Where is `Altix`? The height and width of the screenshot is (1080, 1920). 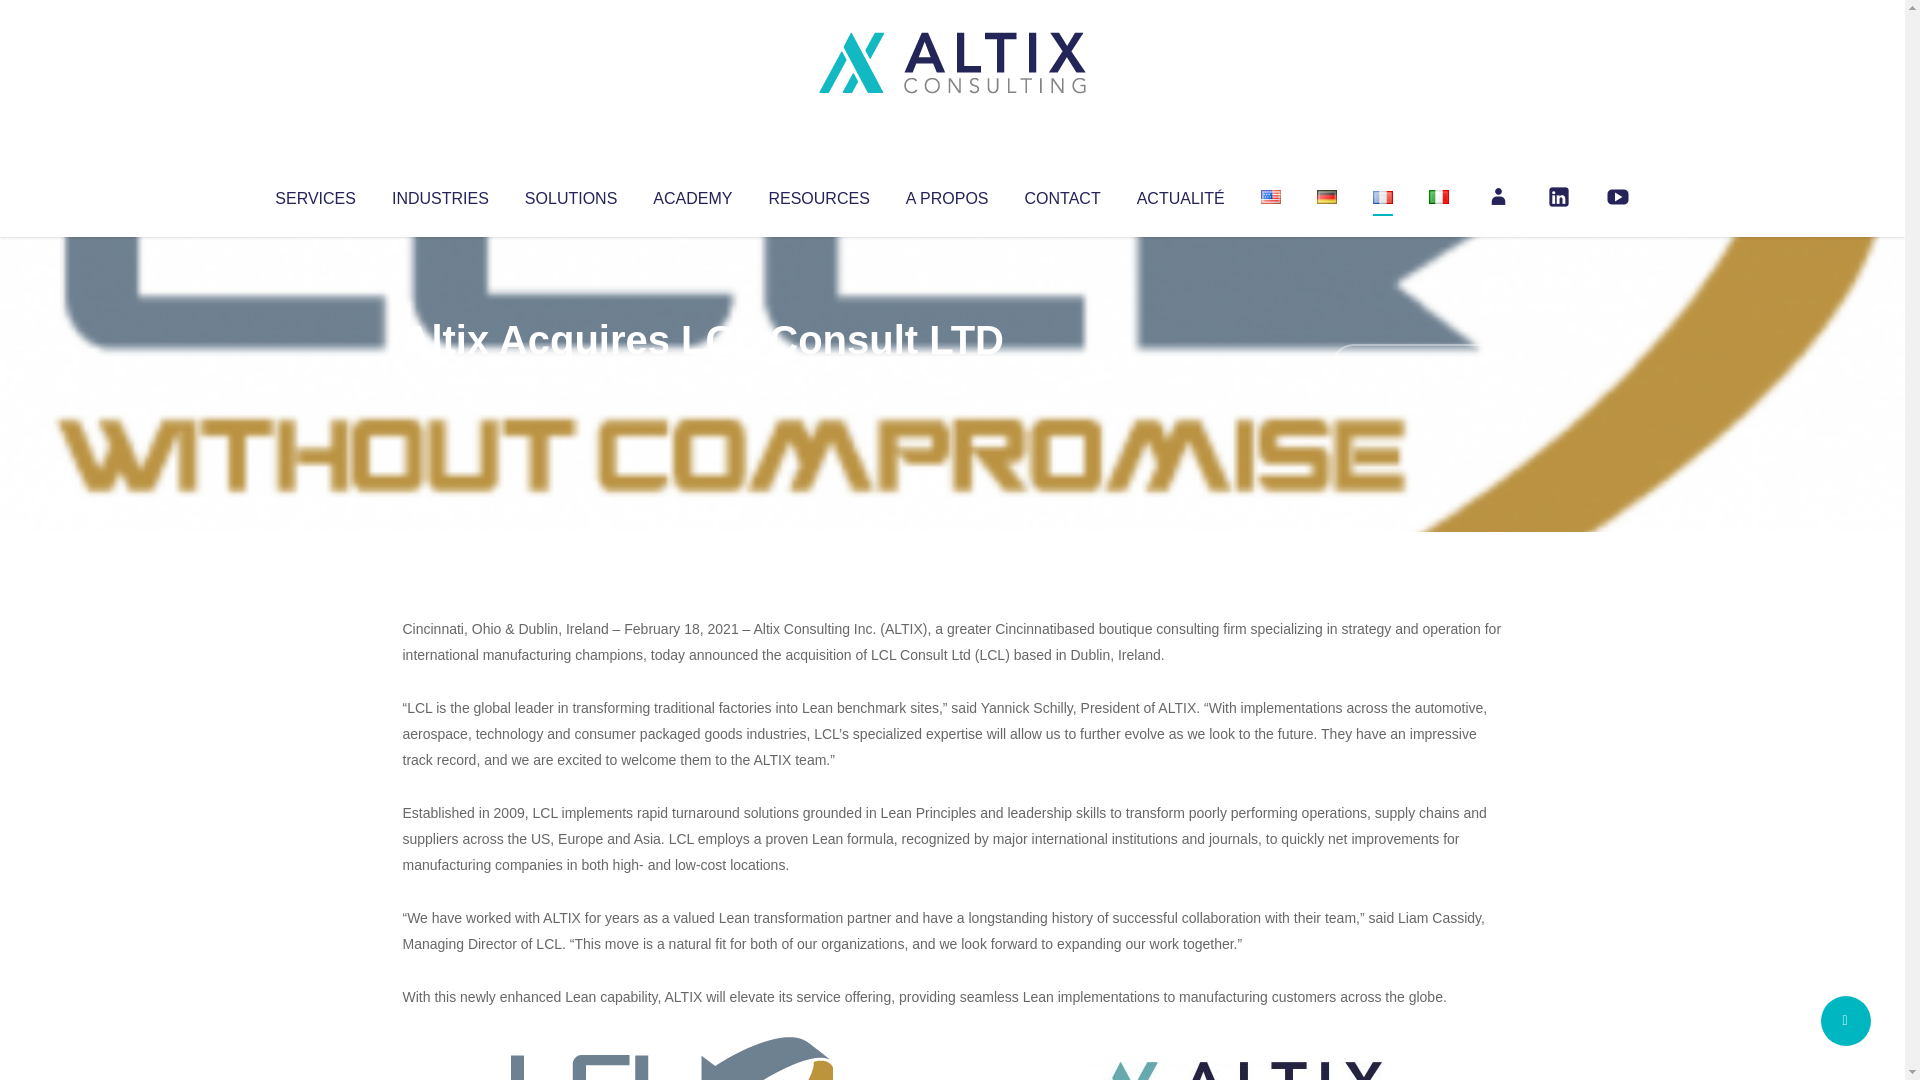 Altix is located at coordinates (440, 380).